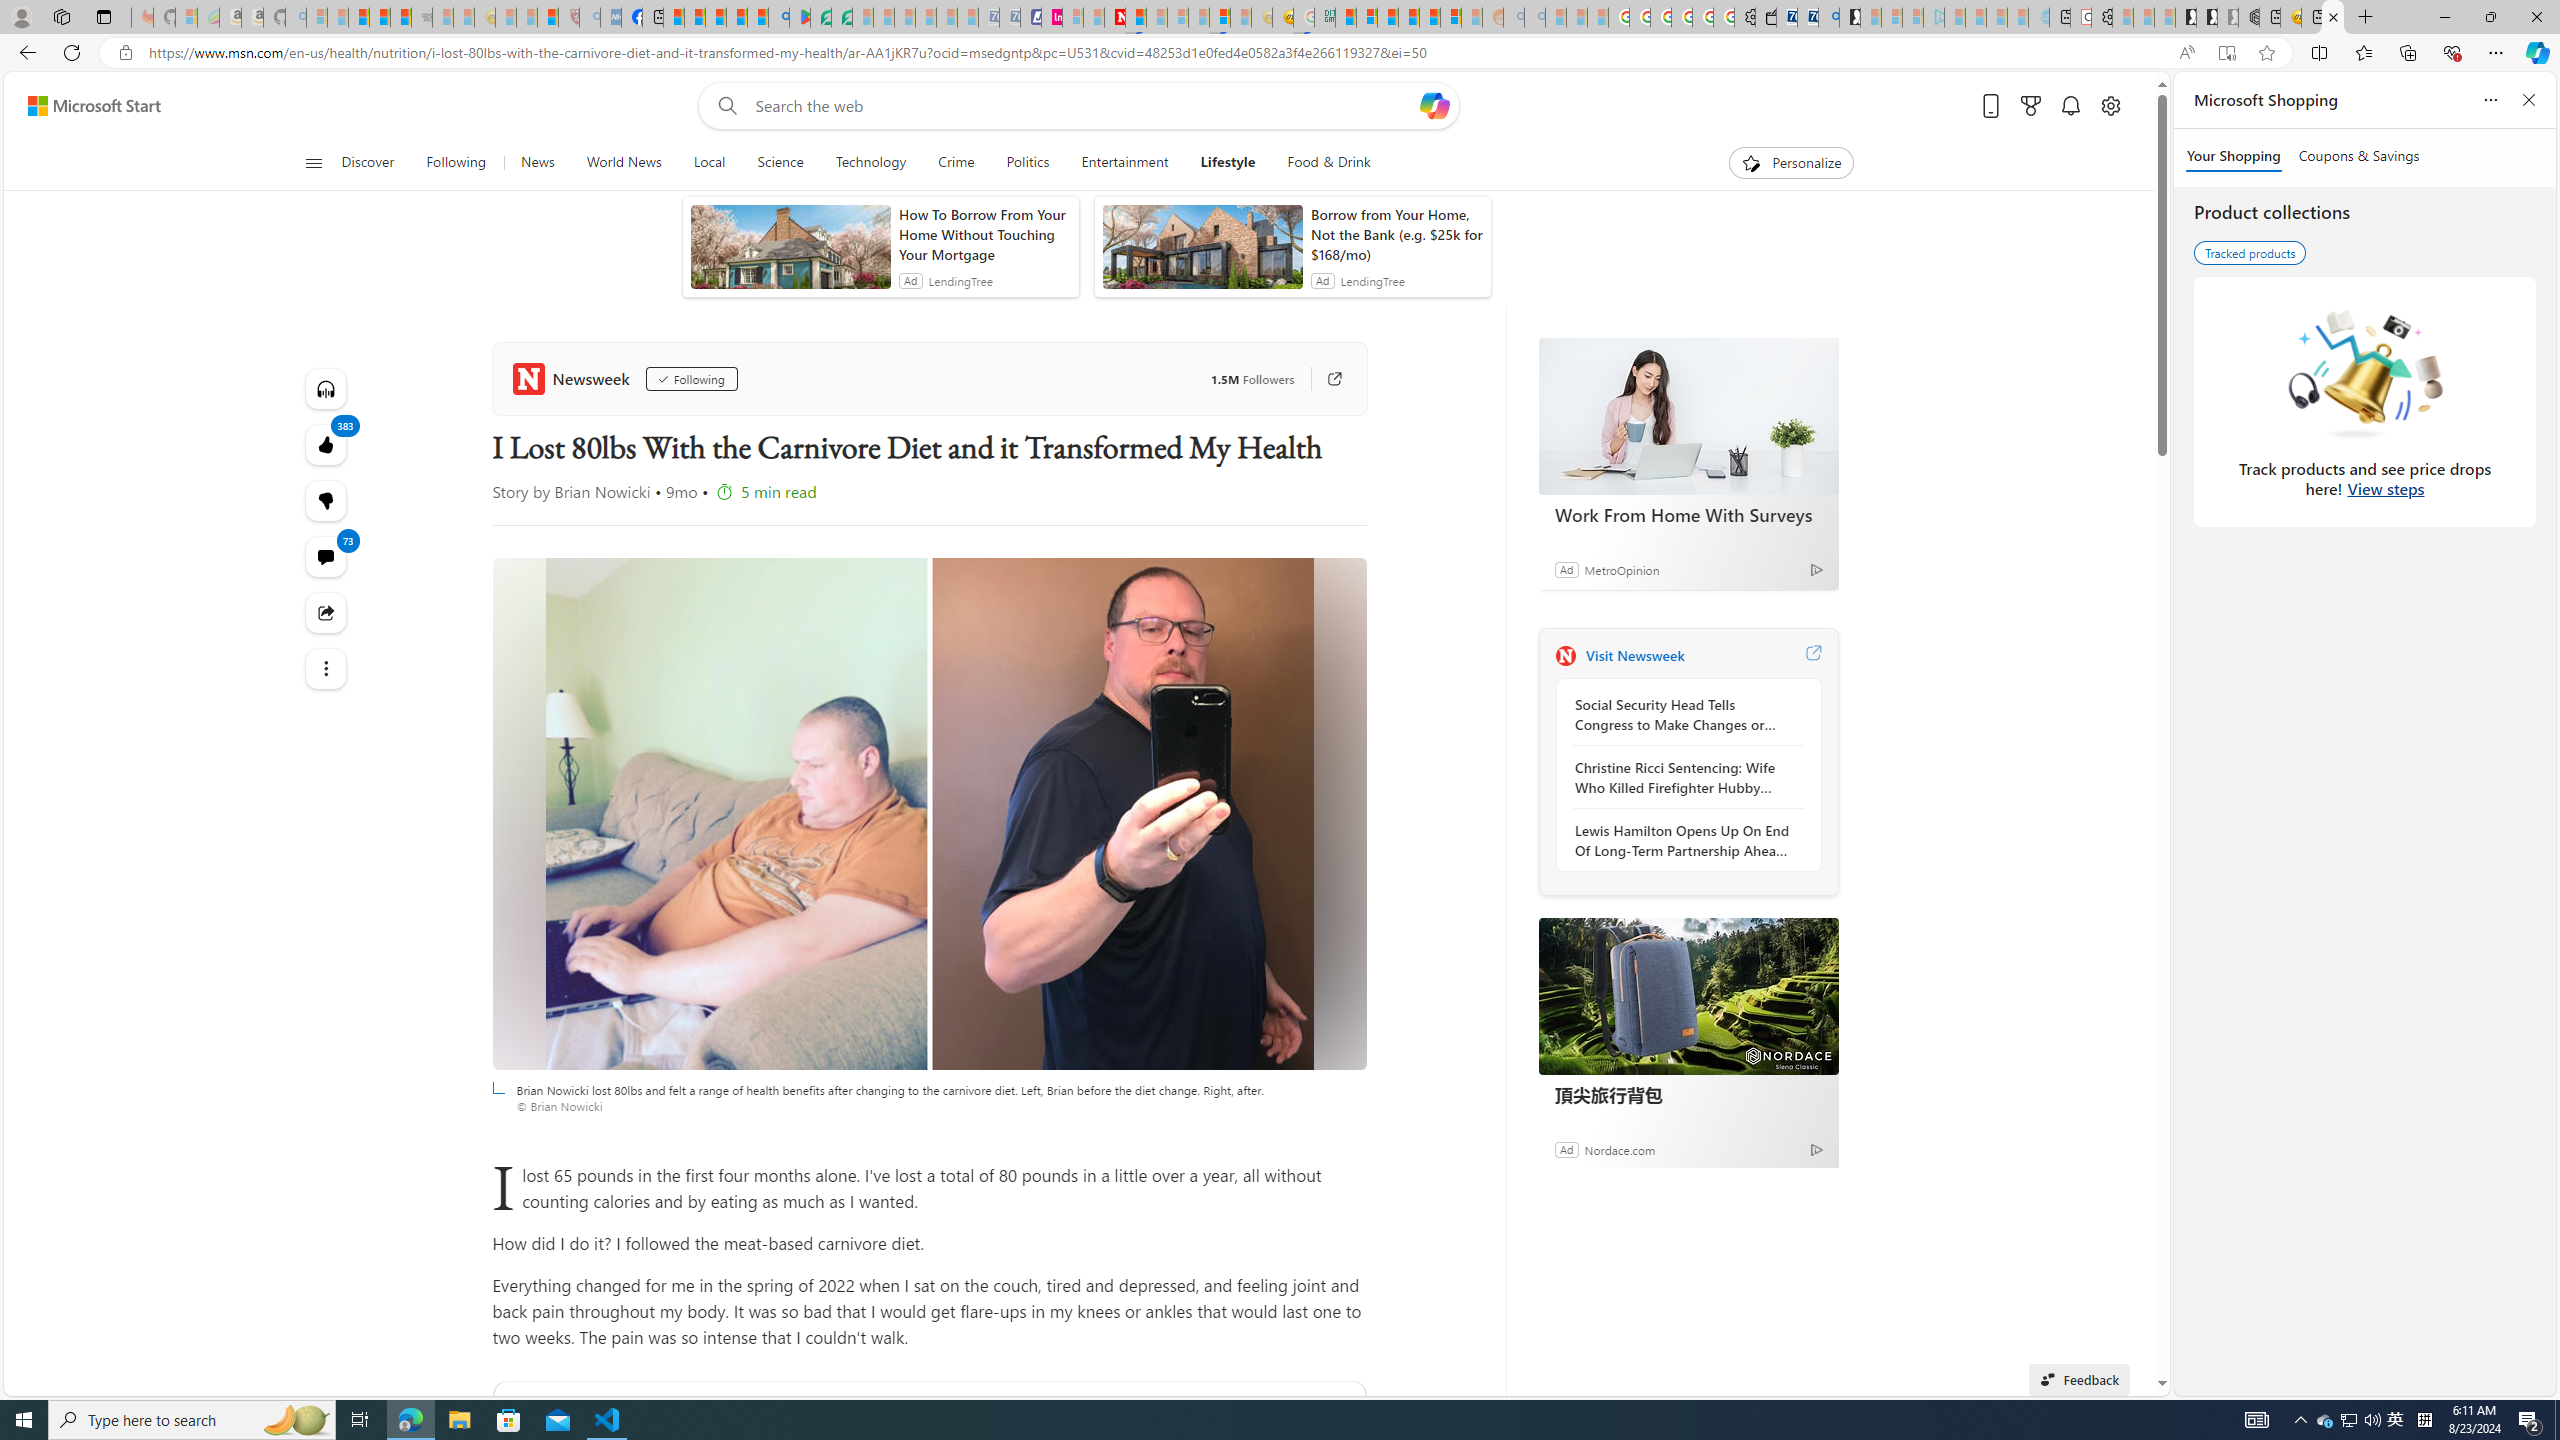  What do you see at coordinates (1010, 17) in the screenshot?
I see `Cheap Hotels - Save70.com - Sleeping` at bounding box center [1010, 17].